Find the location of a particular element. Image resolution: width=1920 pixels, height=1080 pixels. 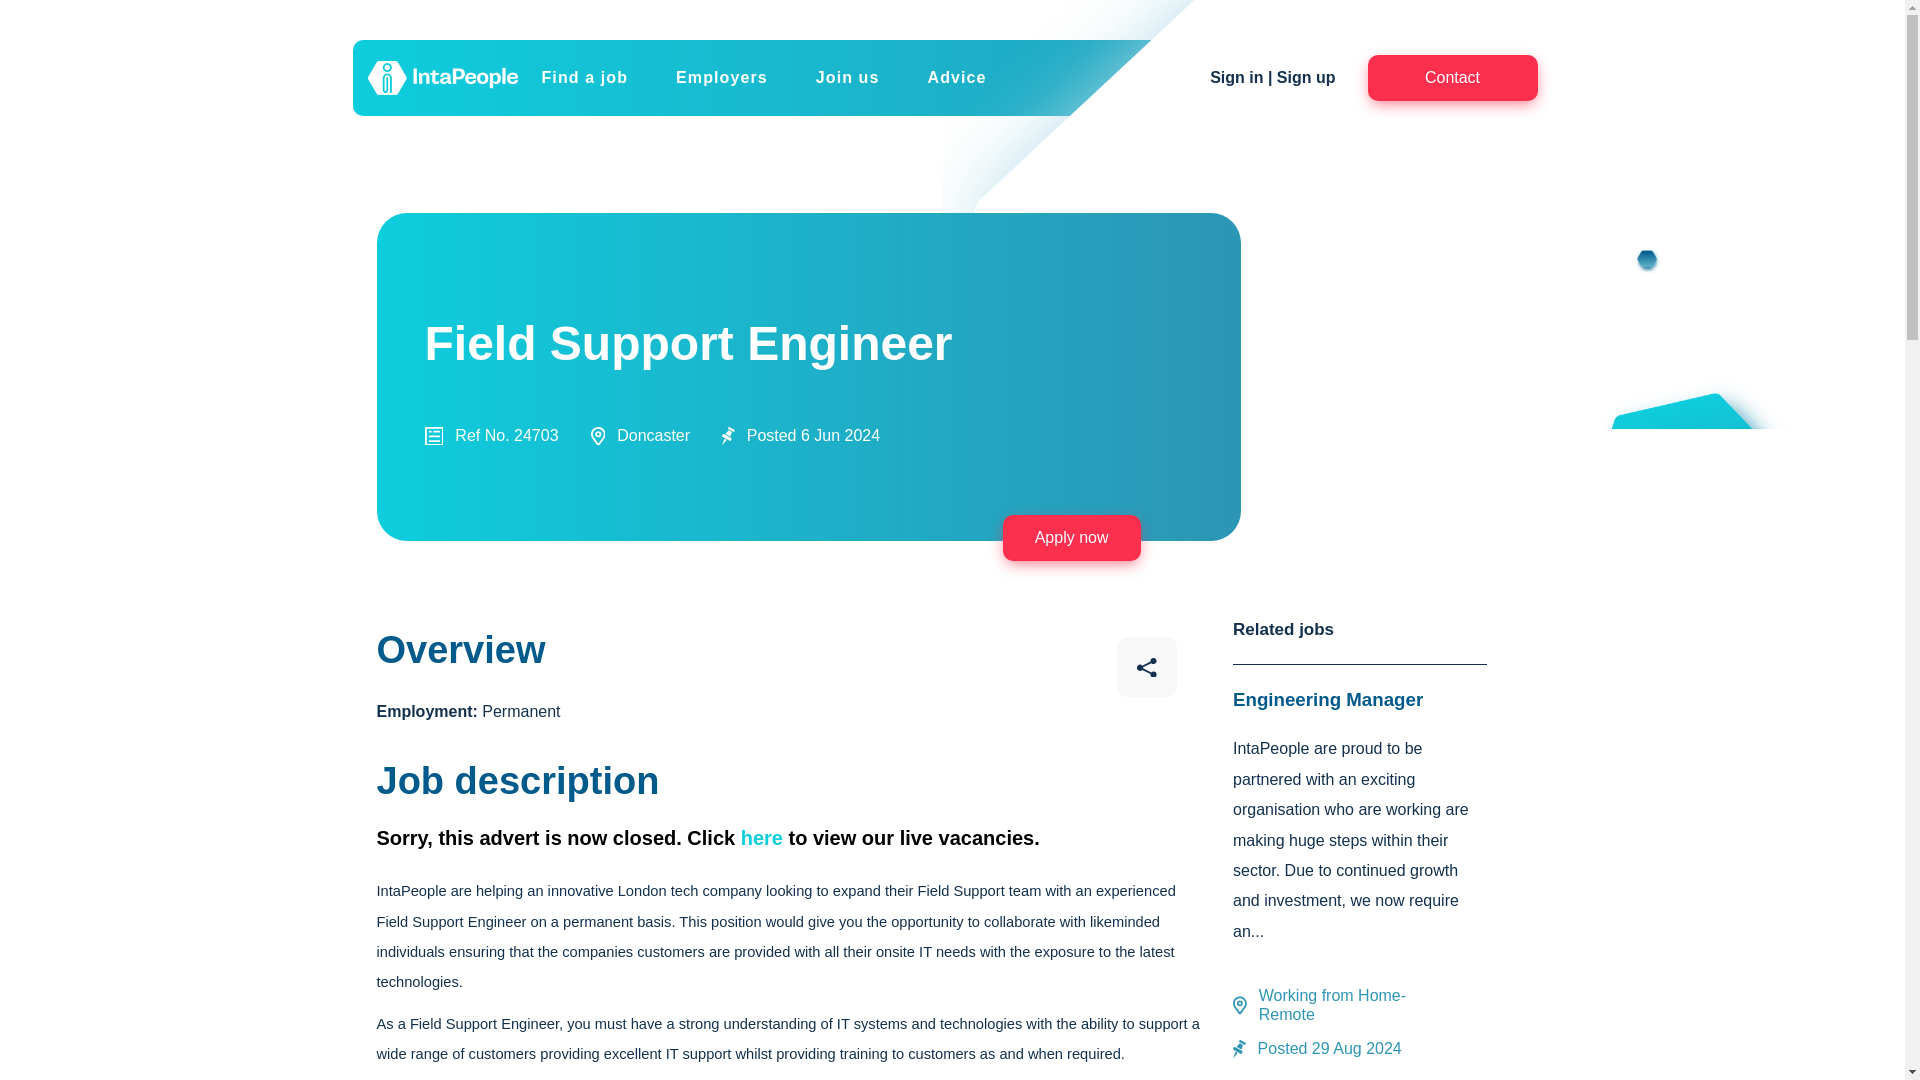

Join us is located at coordinates (848, 78).